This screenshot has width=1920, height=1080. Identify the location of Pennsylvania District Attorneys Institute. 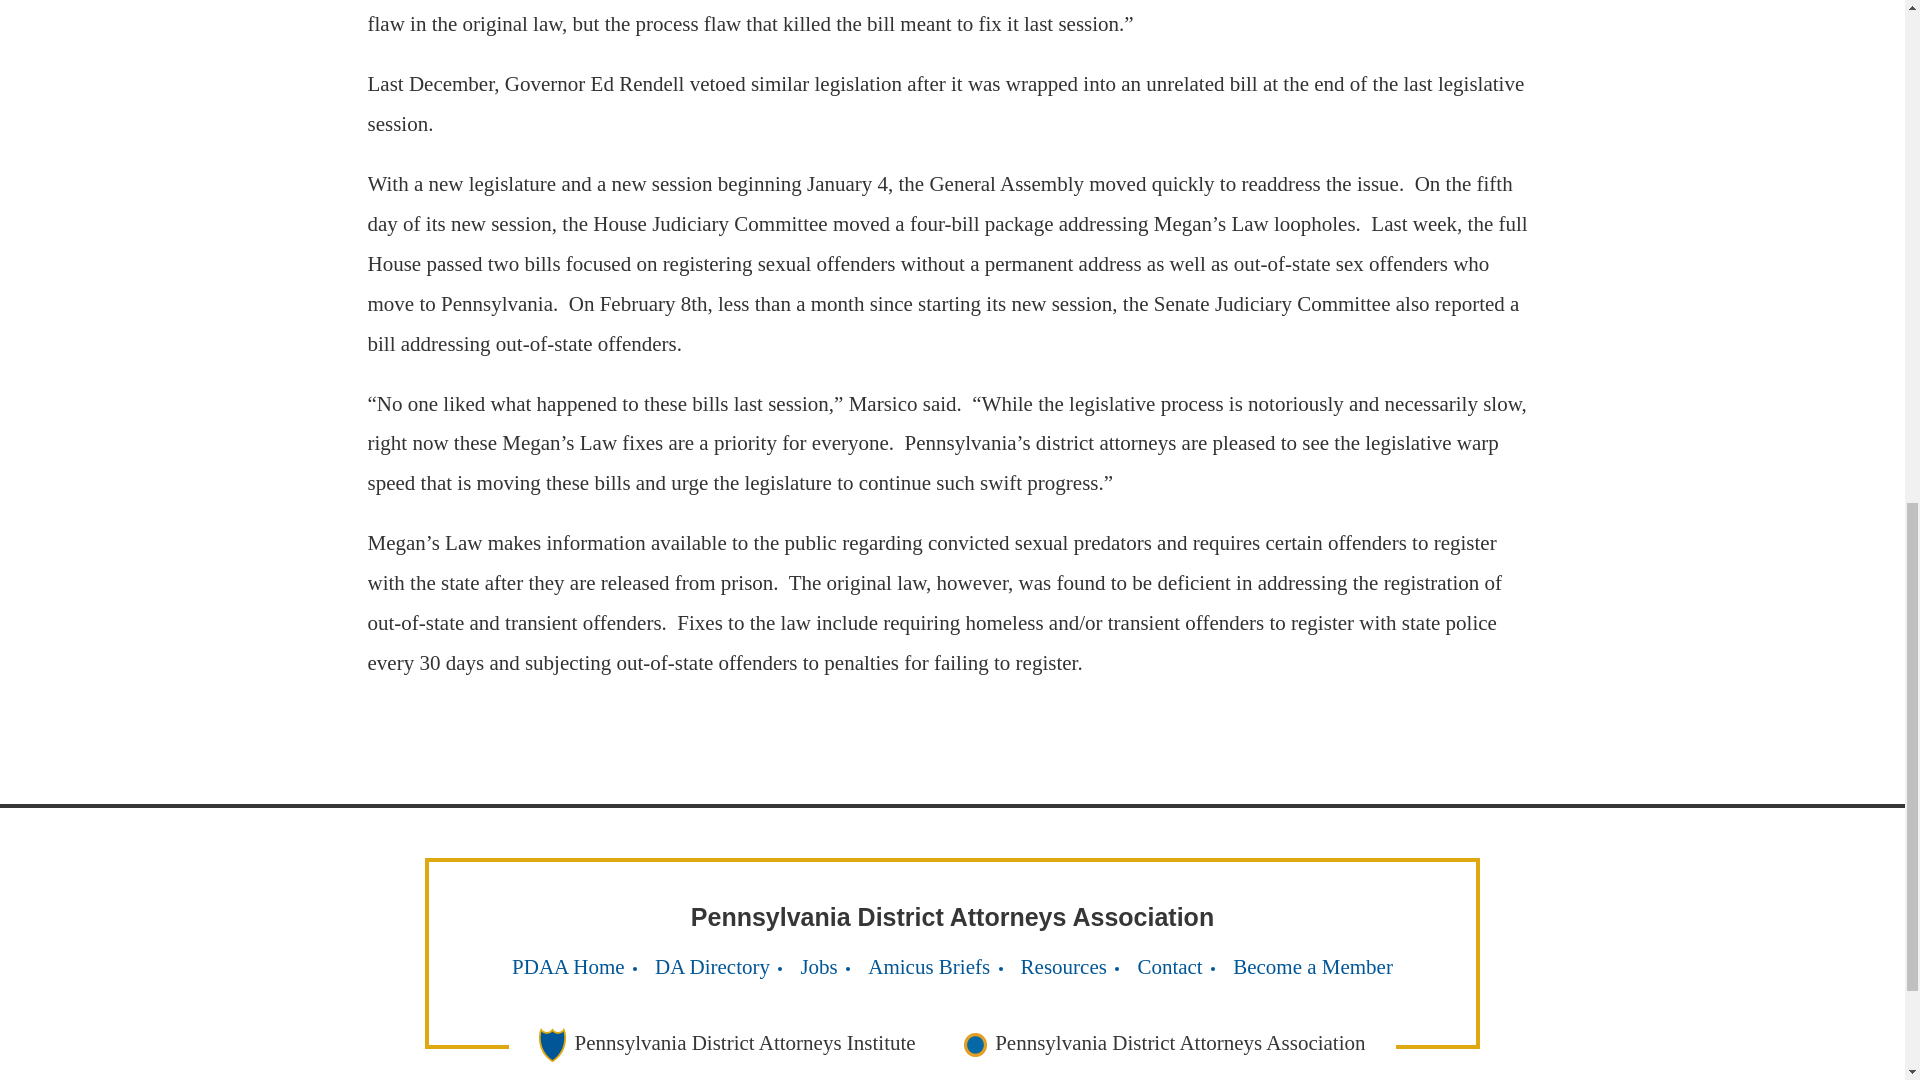
(727, 1044).